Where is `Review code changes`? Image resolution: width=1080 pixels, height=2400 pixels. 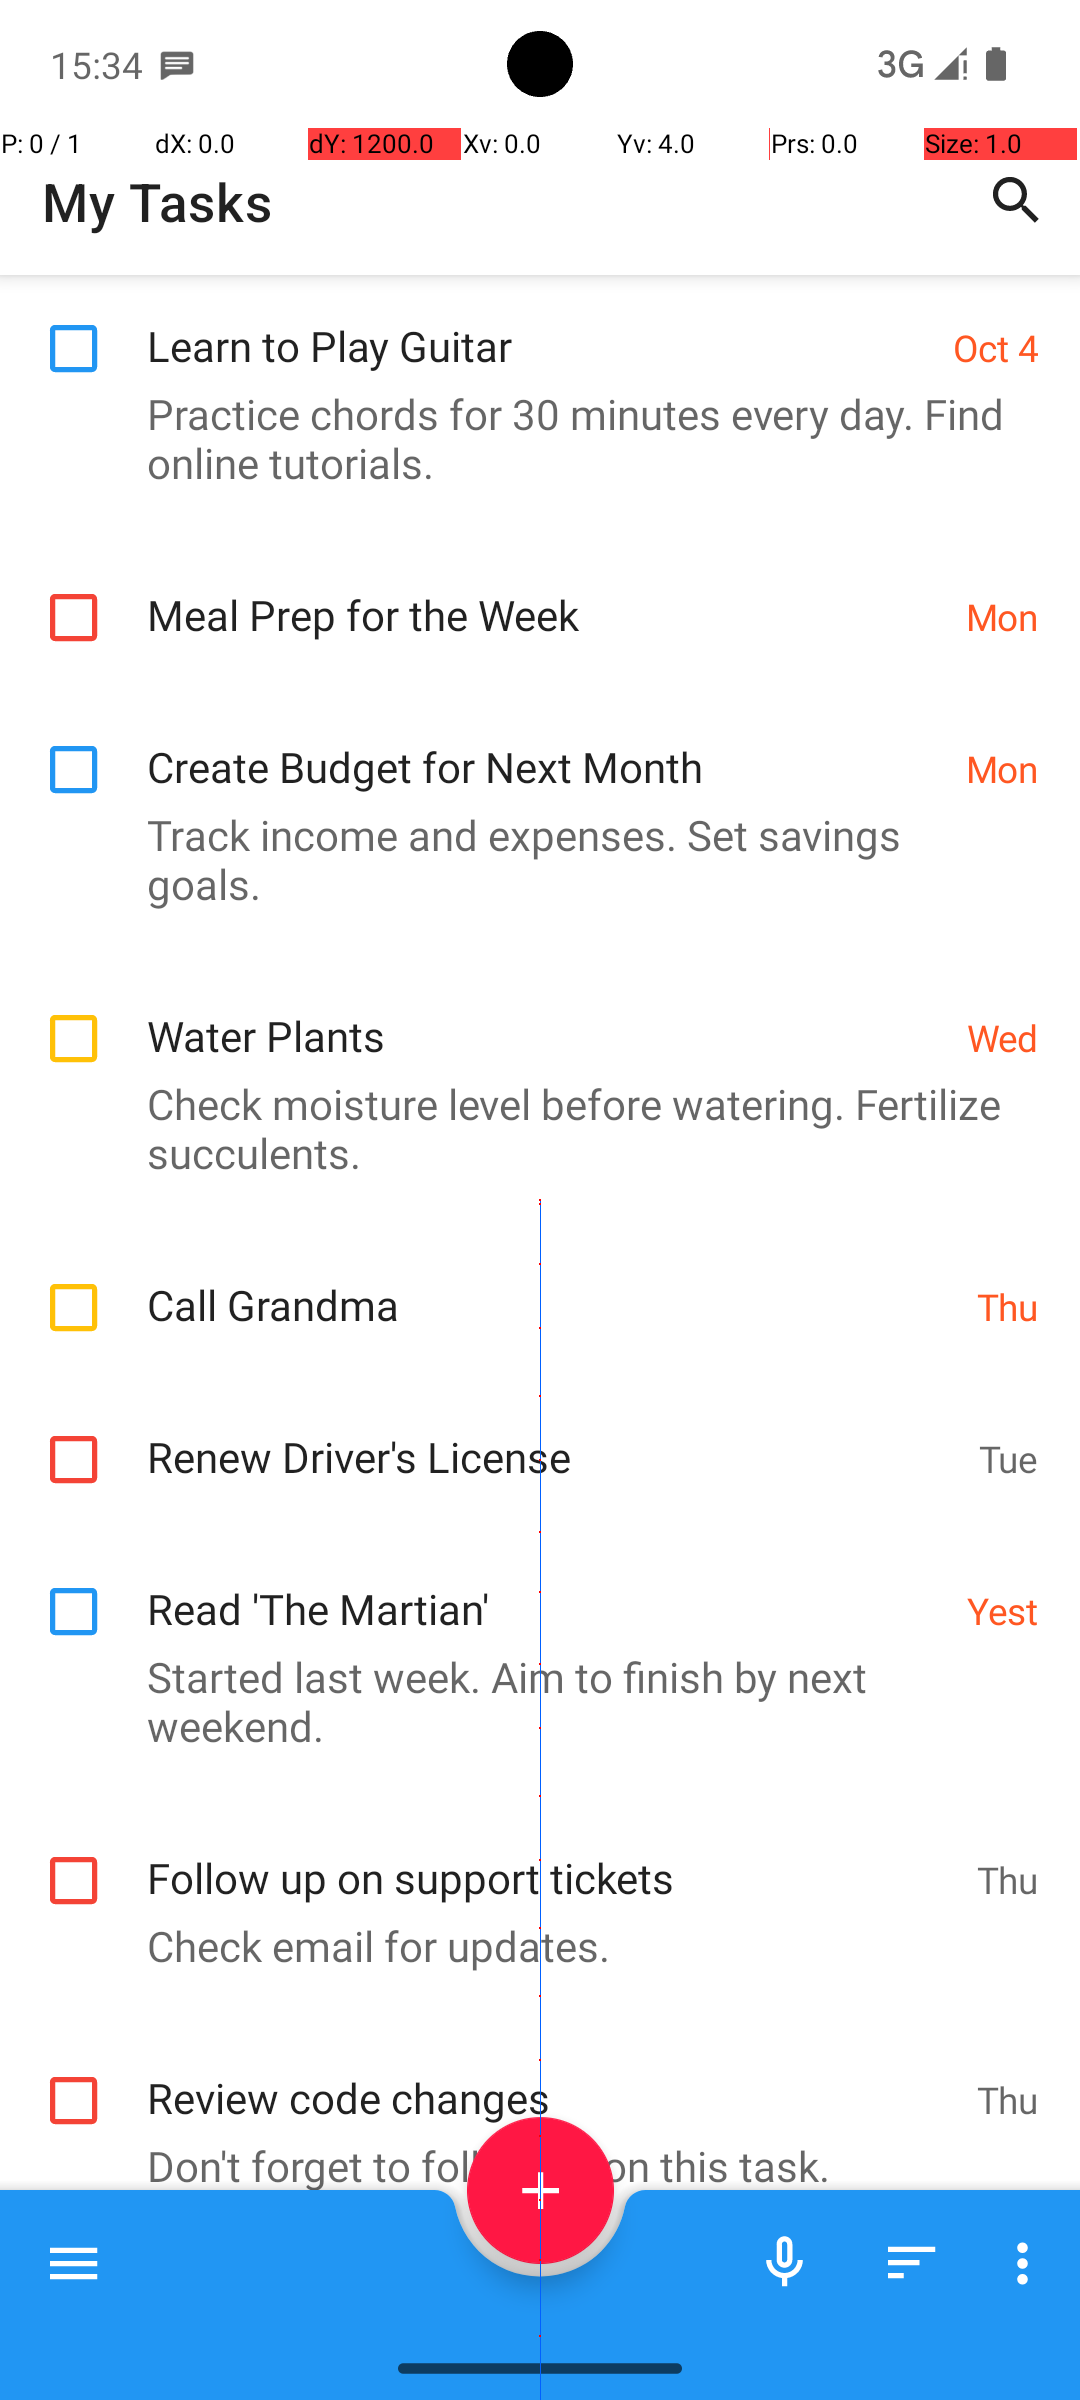 Review code changes is located at coordinates (552, 1834).